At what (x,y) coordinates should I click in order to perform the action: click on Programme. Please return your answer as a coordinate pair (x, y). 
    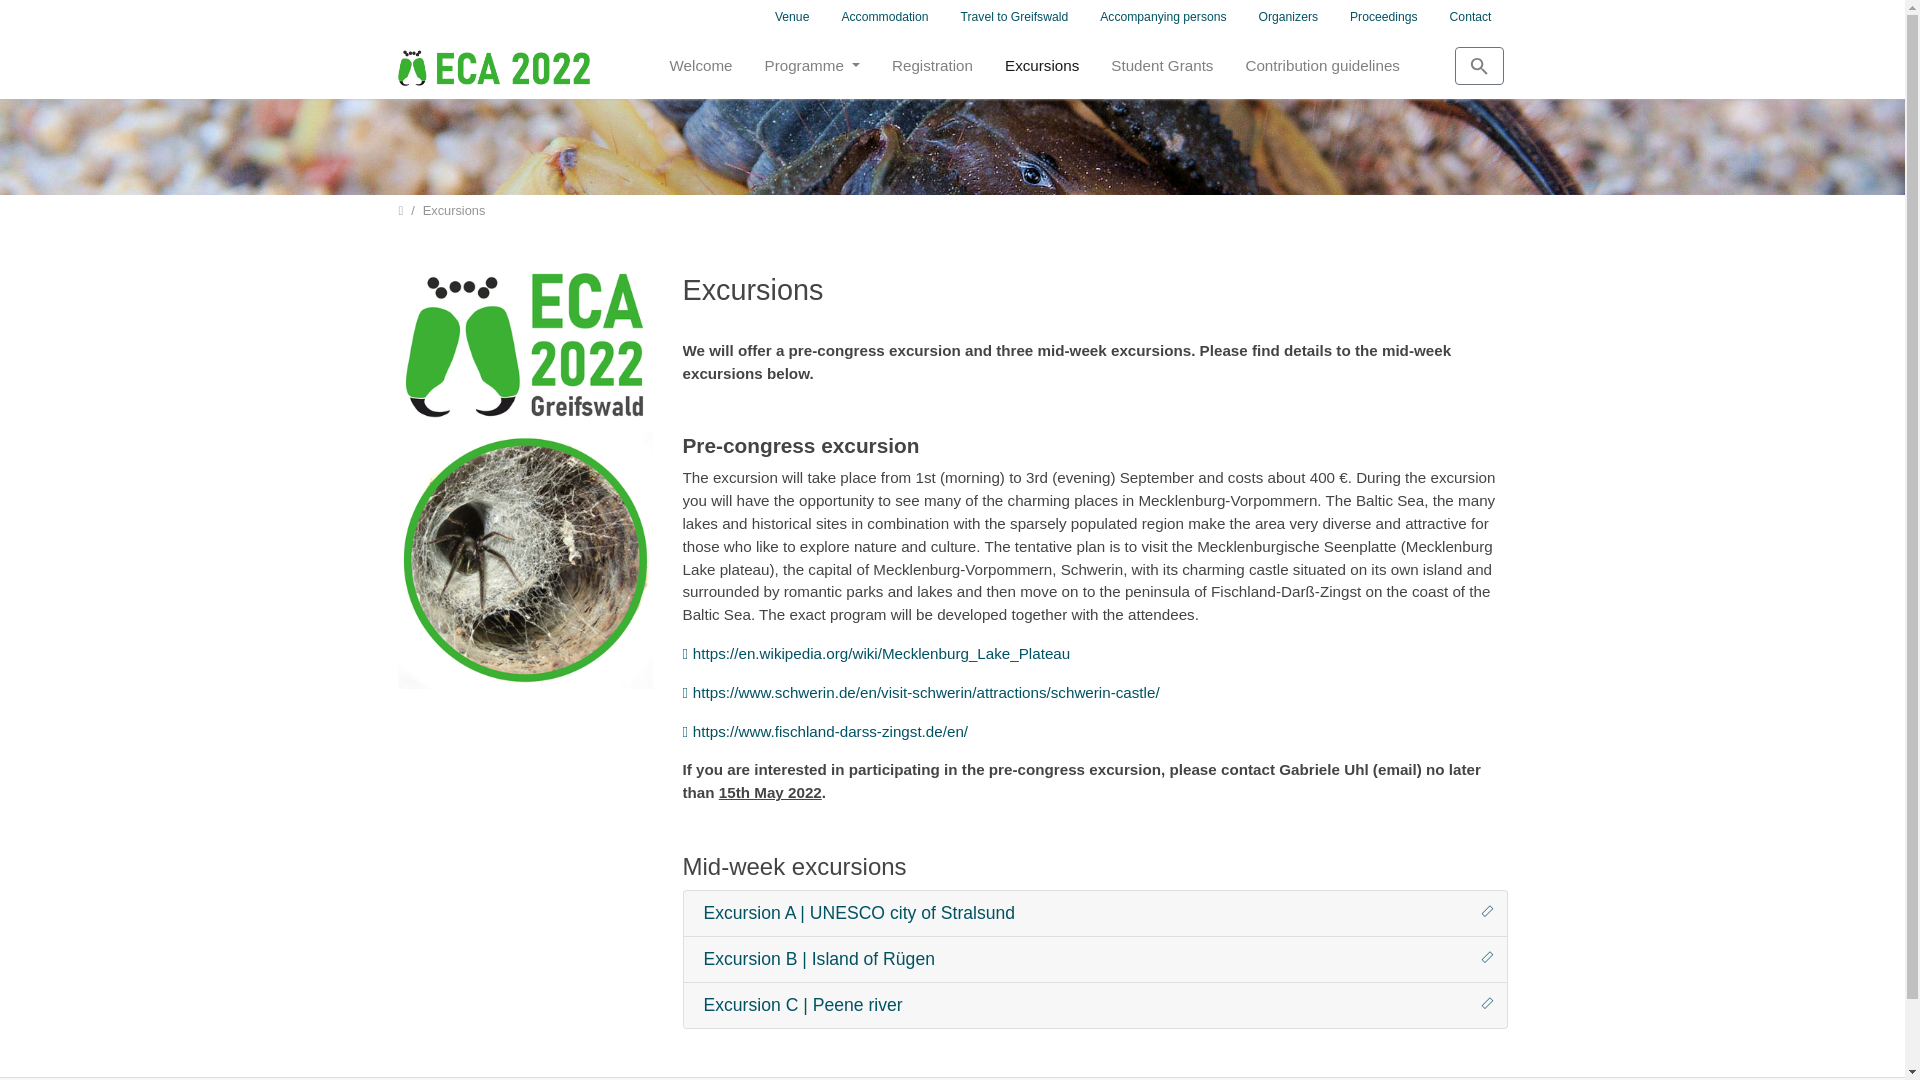
    Looking at the image, I should click on (812, 66).